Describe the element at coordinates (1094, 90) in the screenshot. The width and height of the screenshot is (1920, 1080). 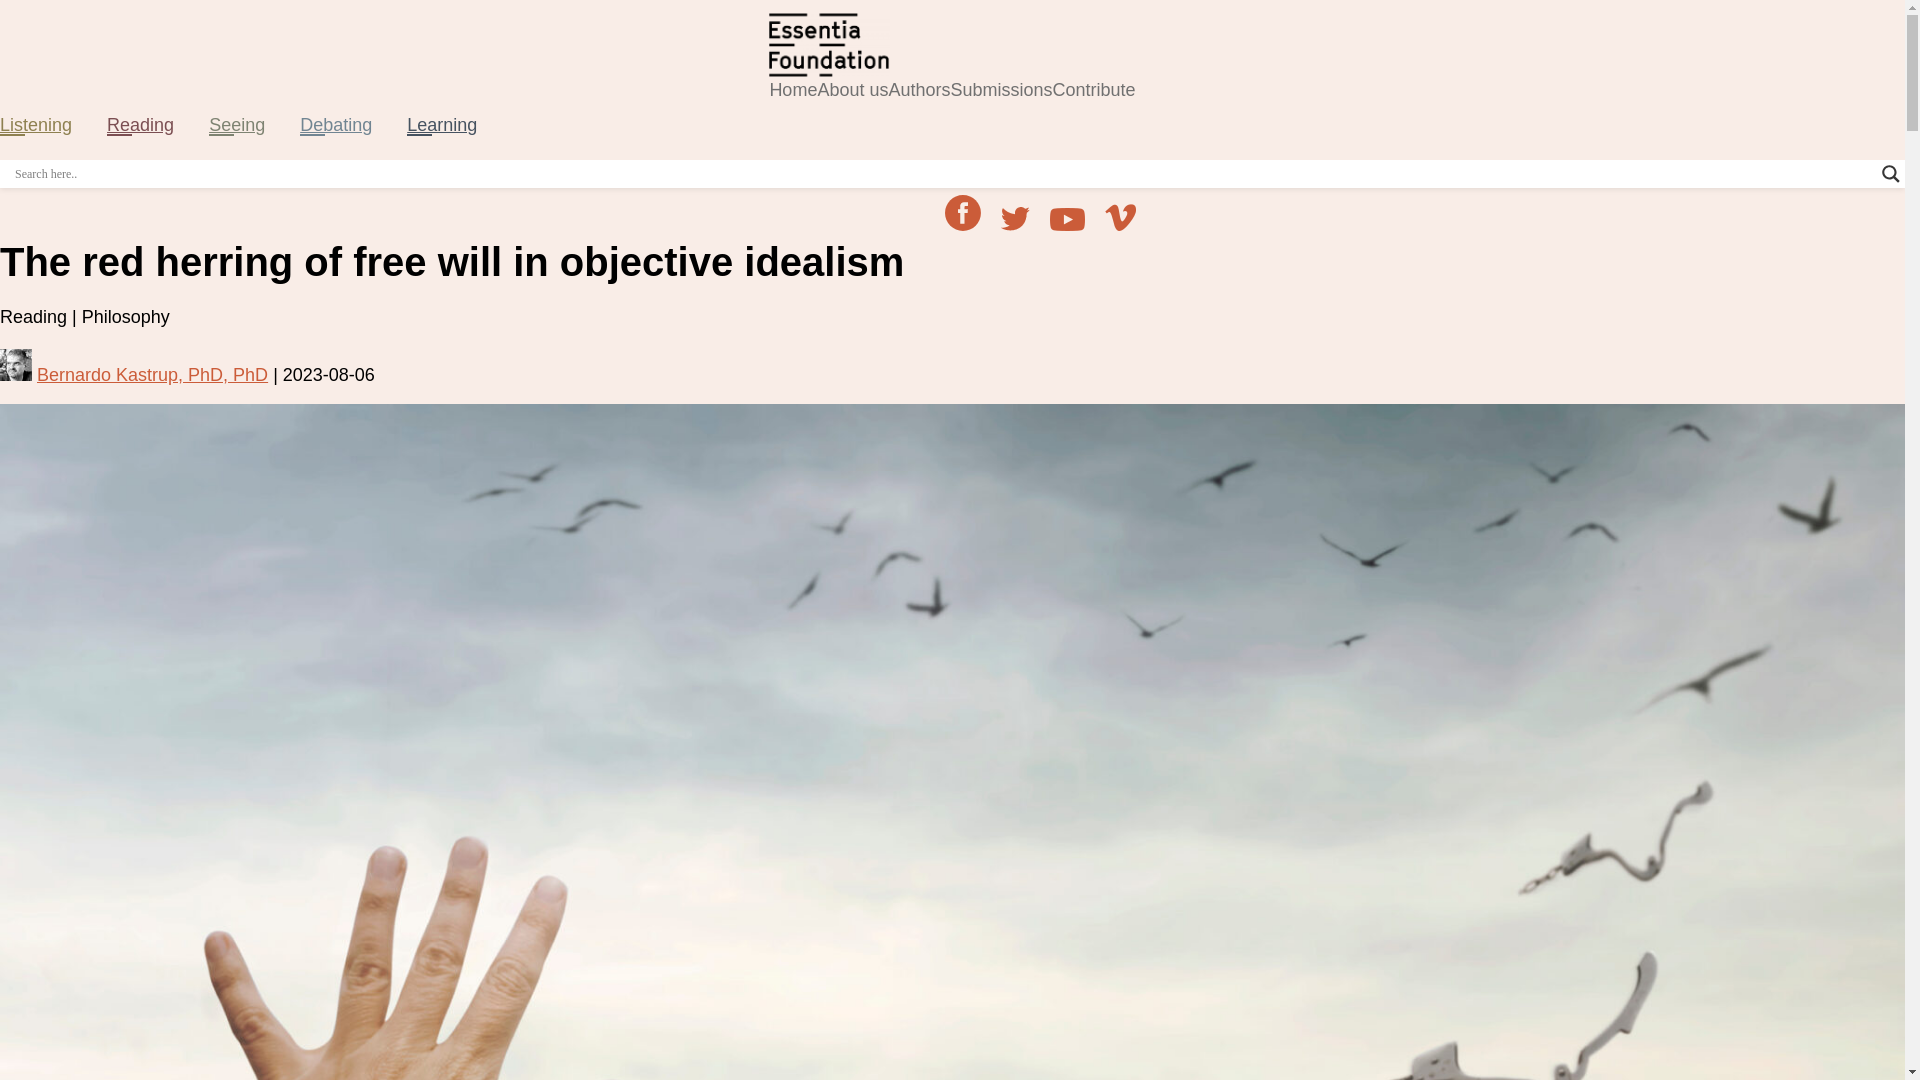
I see `Contribute` at that location.